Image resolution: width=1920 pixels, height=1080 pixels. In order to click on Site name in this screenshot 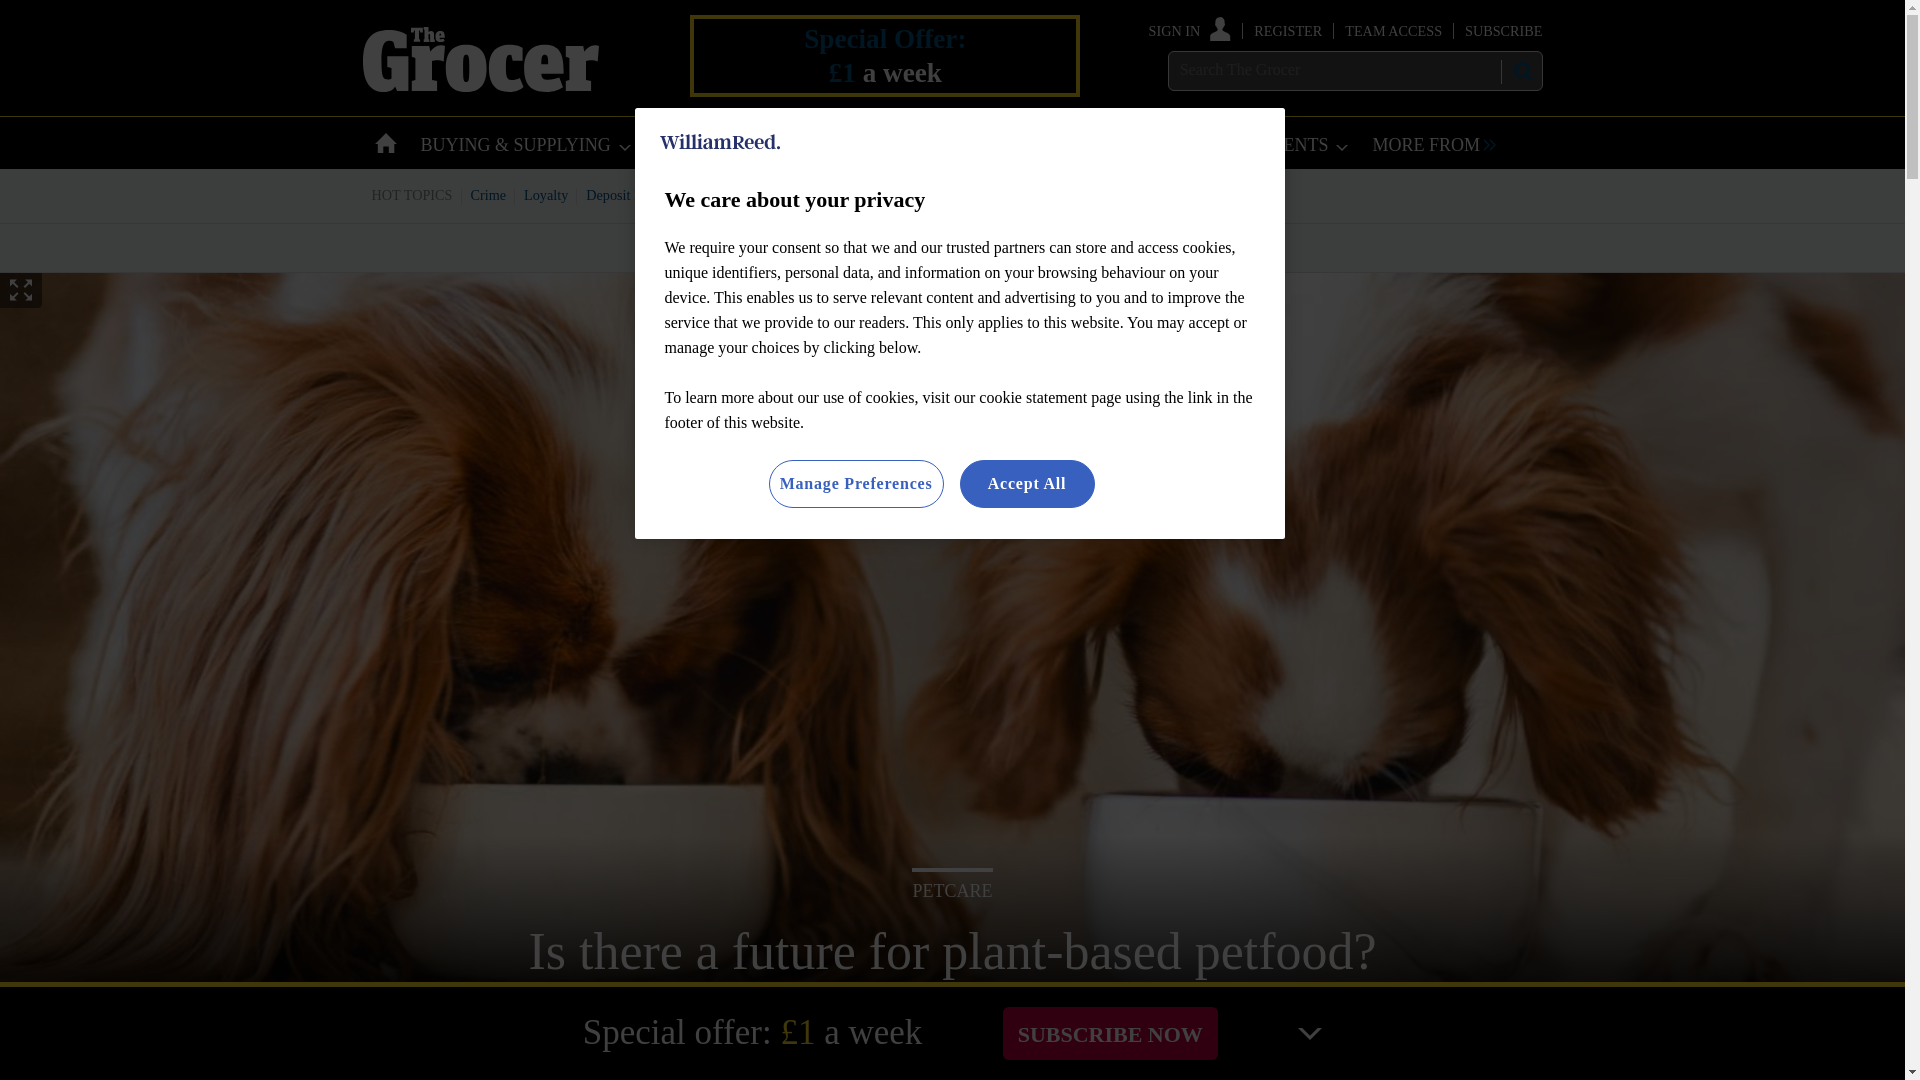, I will do `click(480, 86)`.